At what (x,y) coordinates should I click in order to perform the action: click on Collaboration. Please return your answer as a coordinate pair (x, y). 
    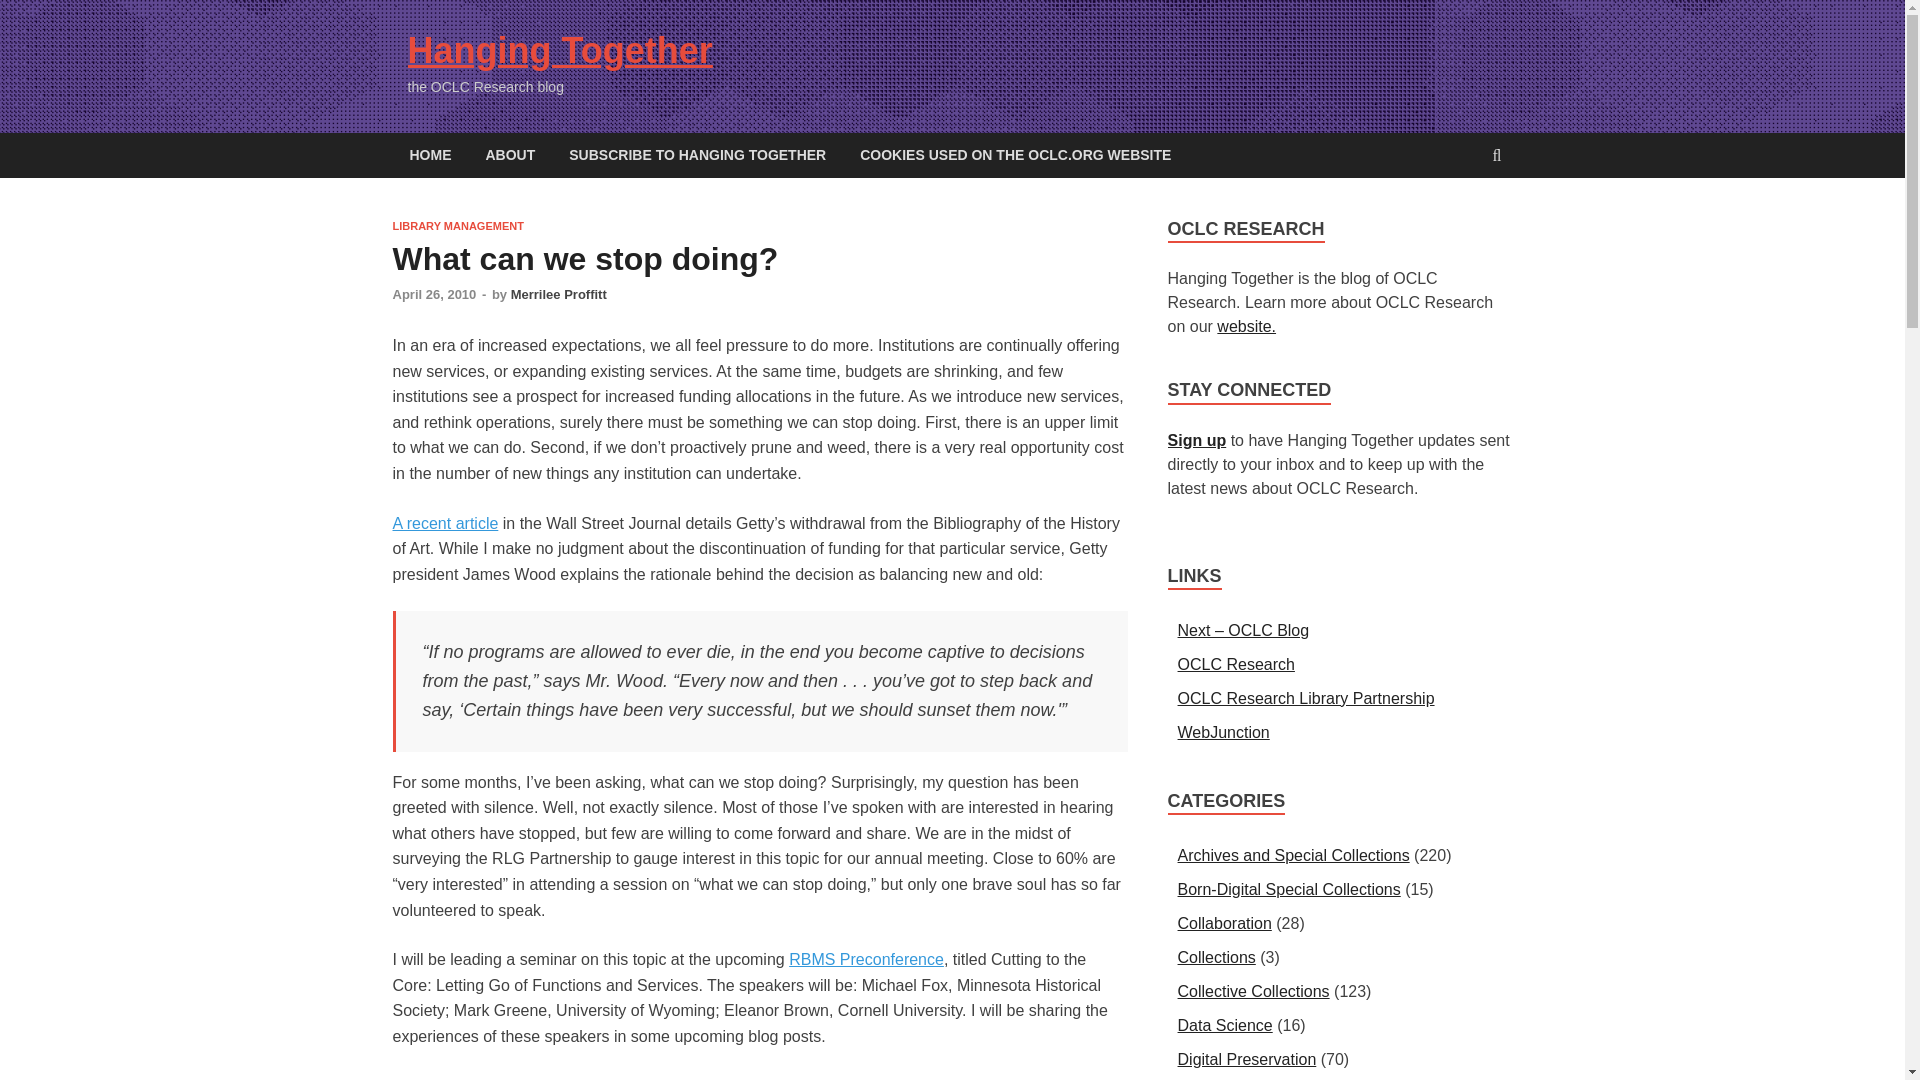
    Looking at the image, I should click on (1224, 923).